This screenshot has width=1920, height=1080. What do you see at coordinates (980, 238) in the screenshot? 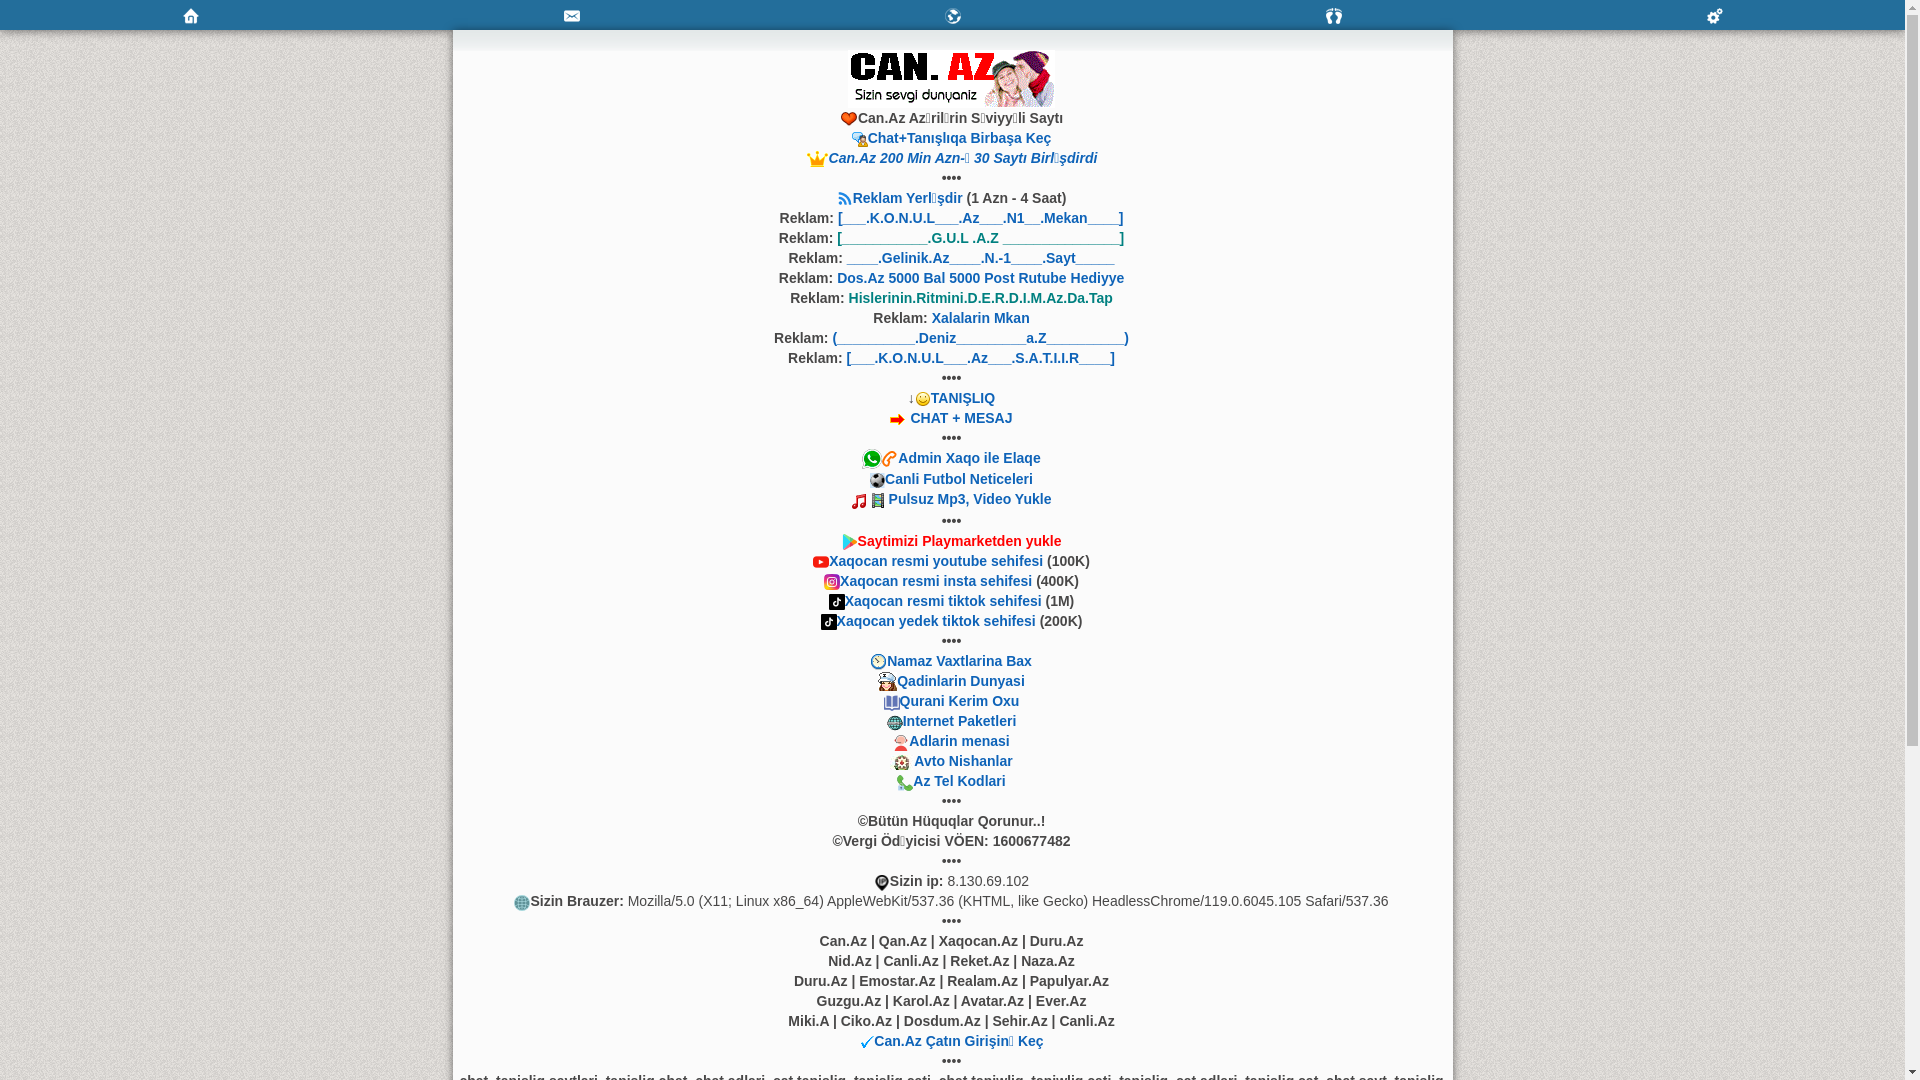
I see `[___________.G.U.L .A.Z _______________]` at bounding box center [980, 238].